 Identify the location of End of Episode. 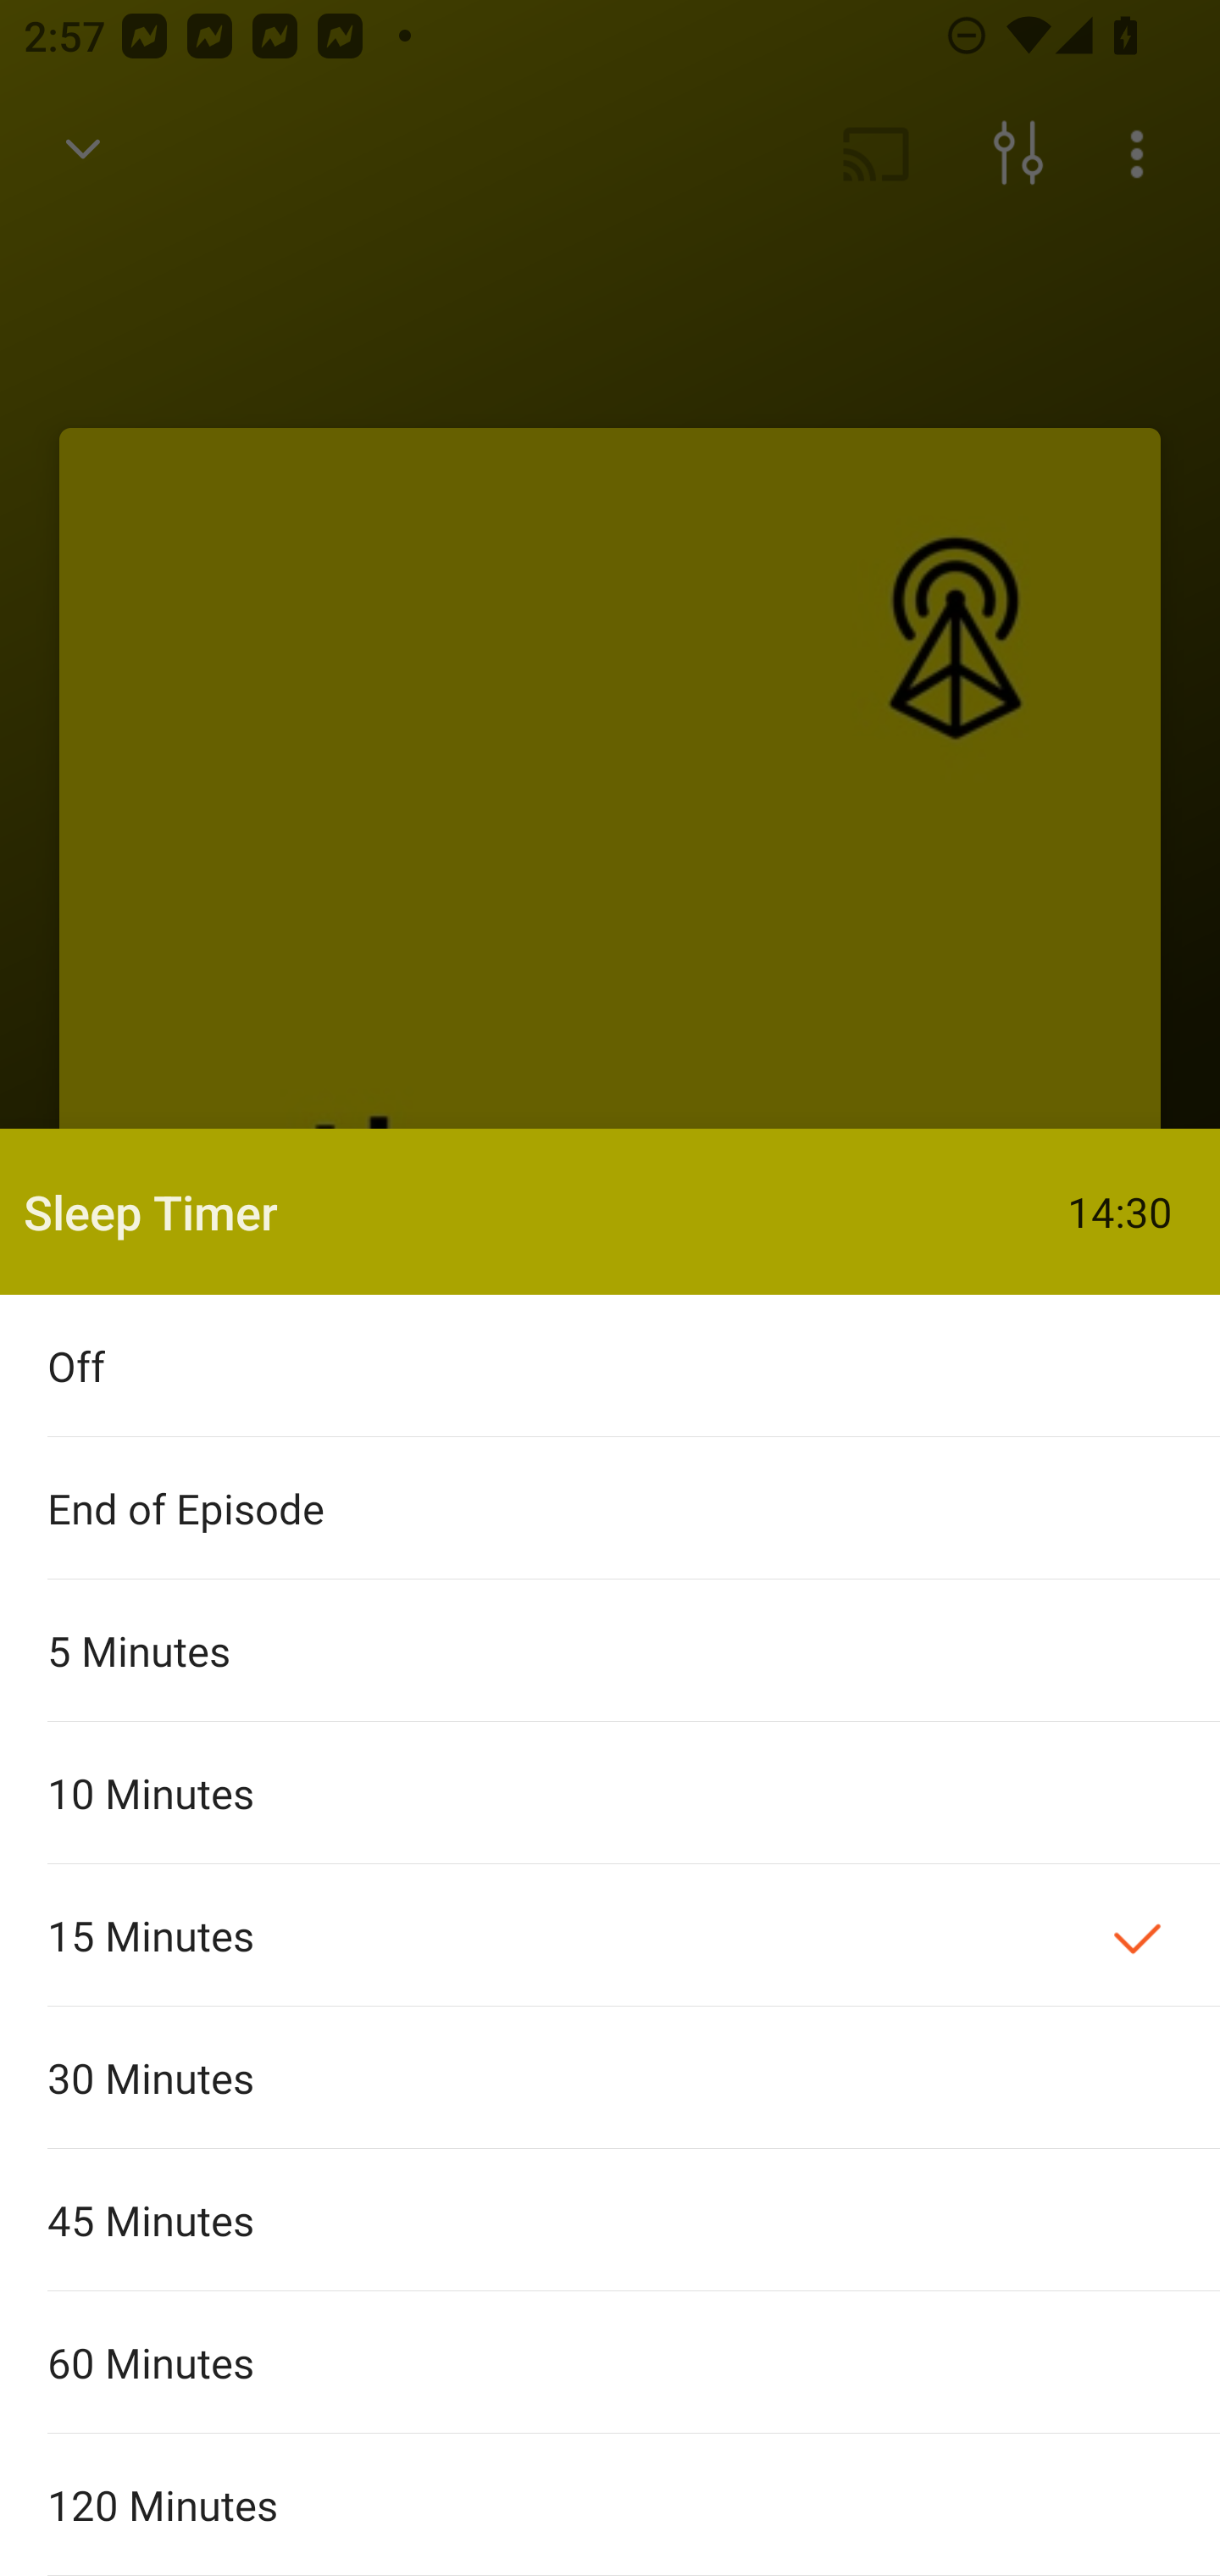
(610, 1508).